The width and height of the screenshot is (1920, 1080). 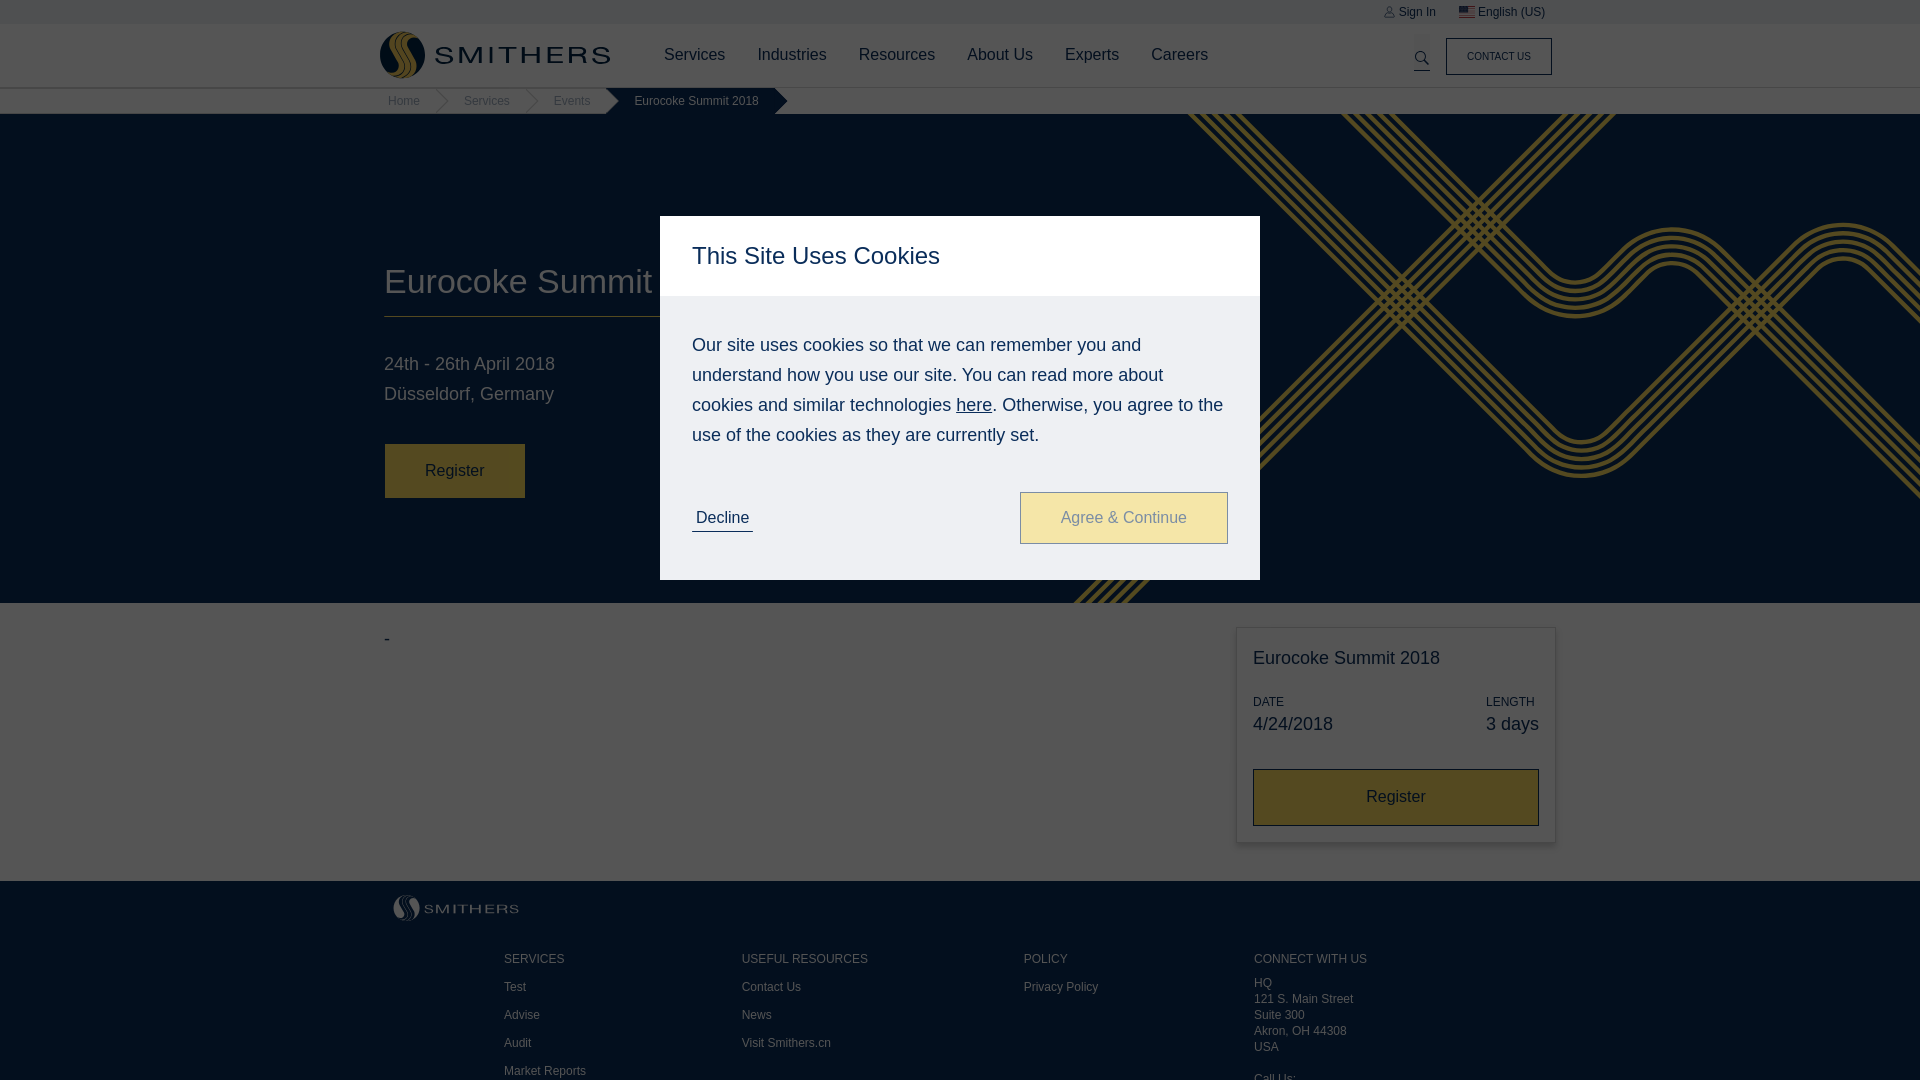 What do you see at coordinates (694, 54) in the screenshot?
I see `Services` at bounding box center [694, 54].